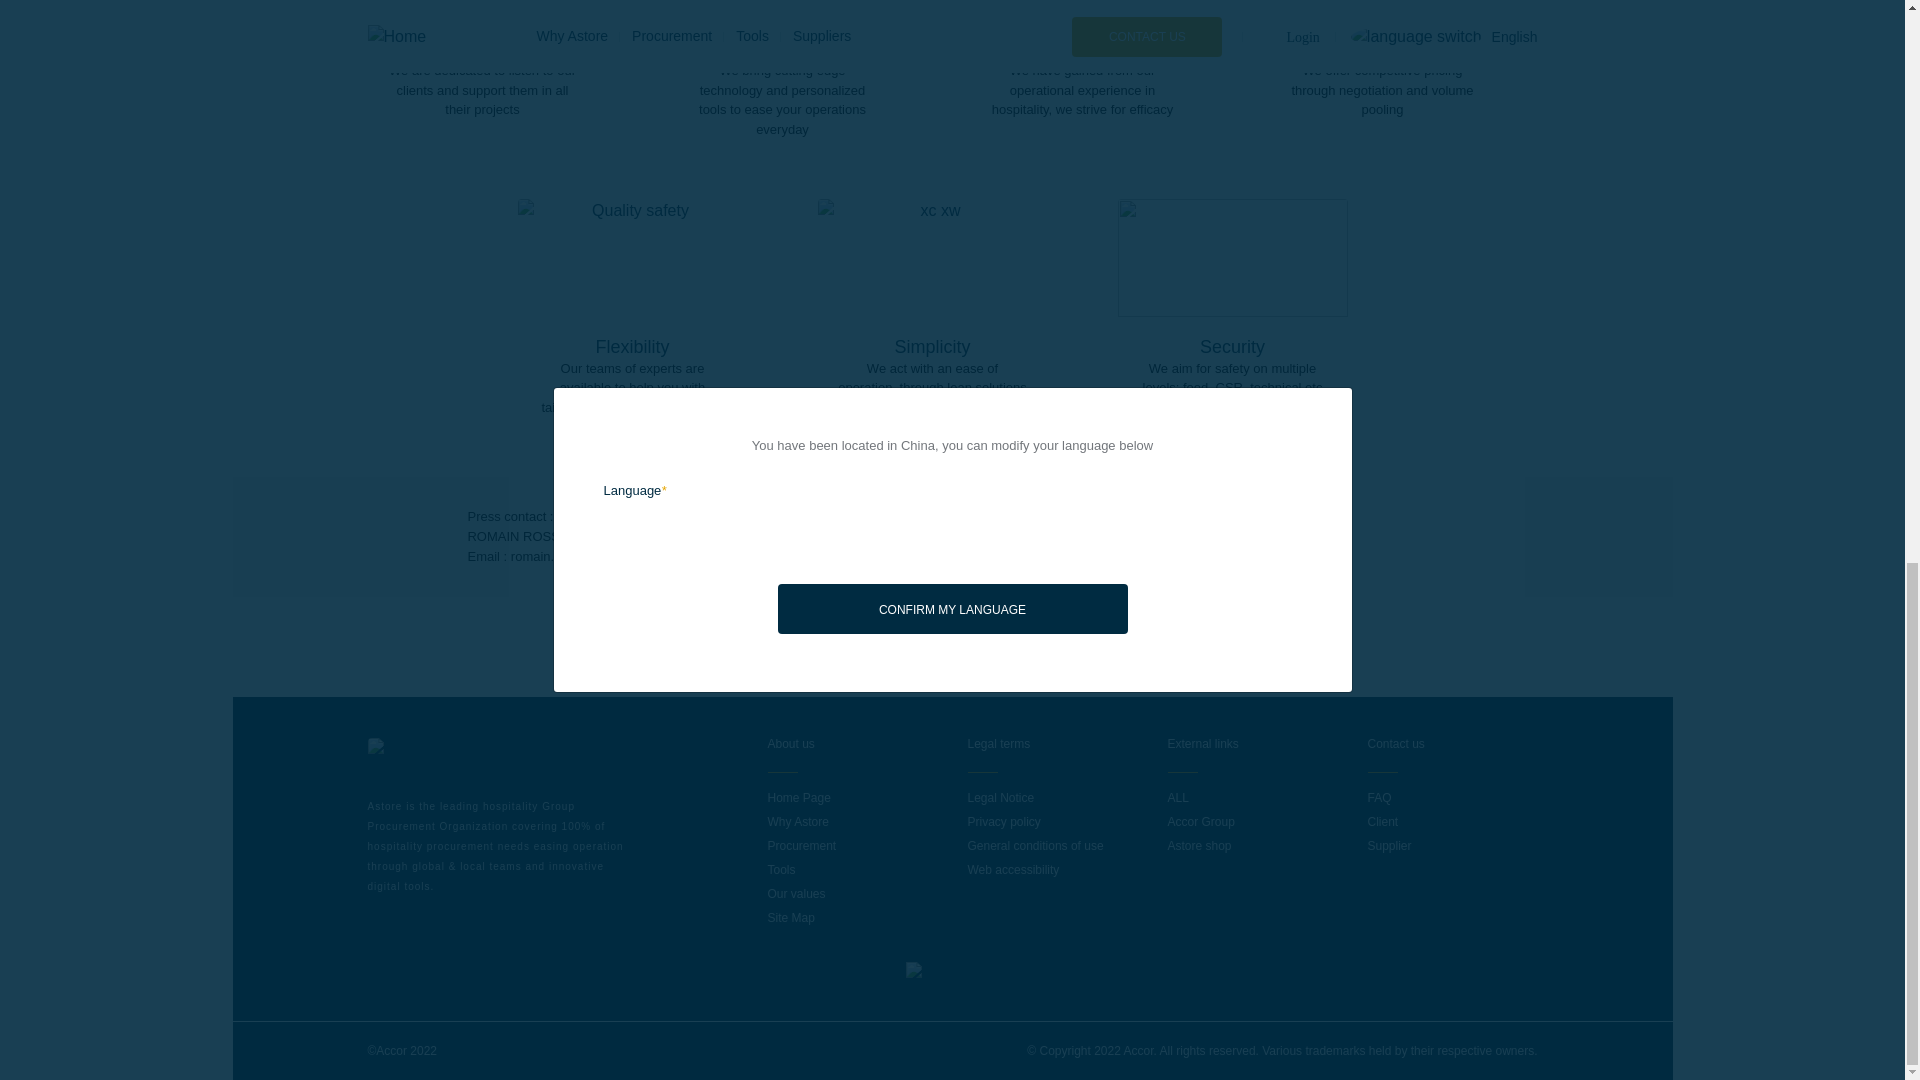  I want to click on Site Map, so click(791, 918).